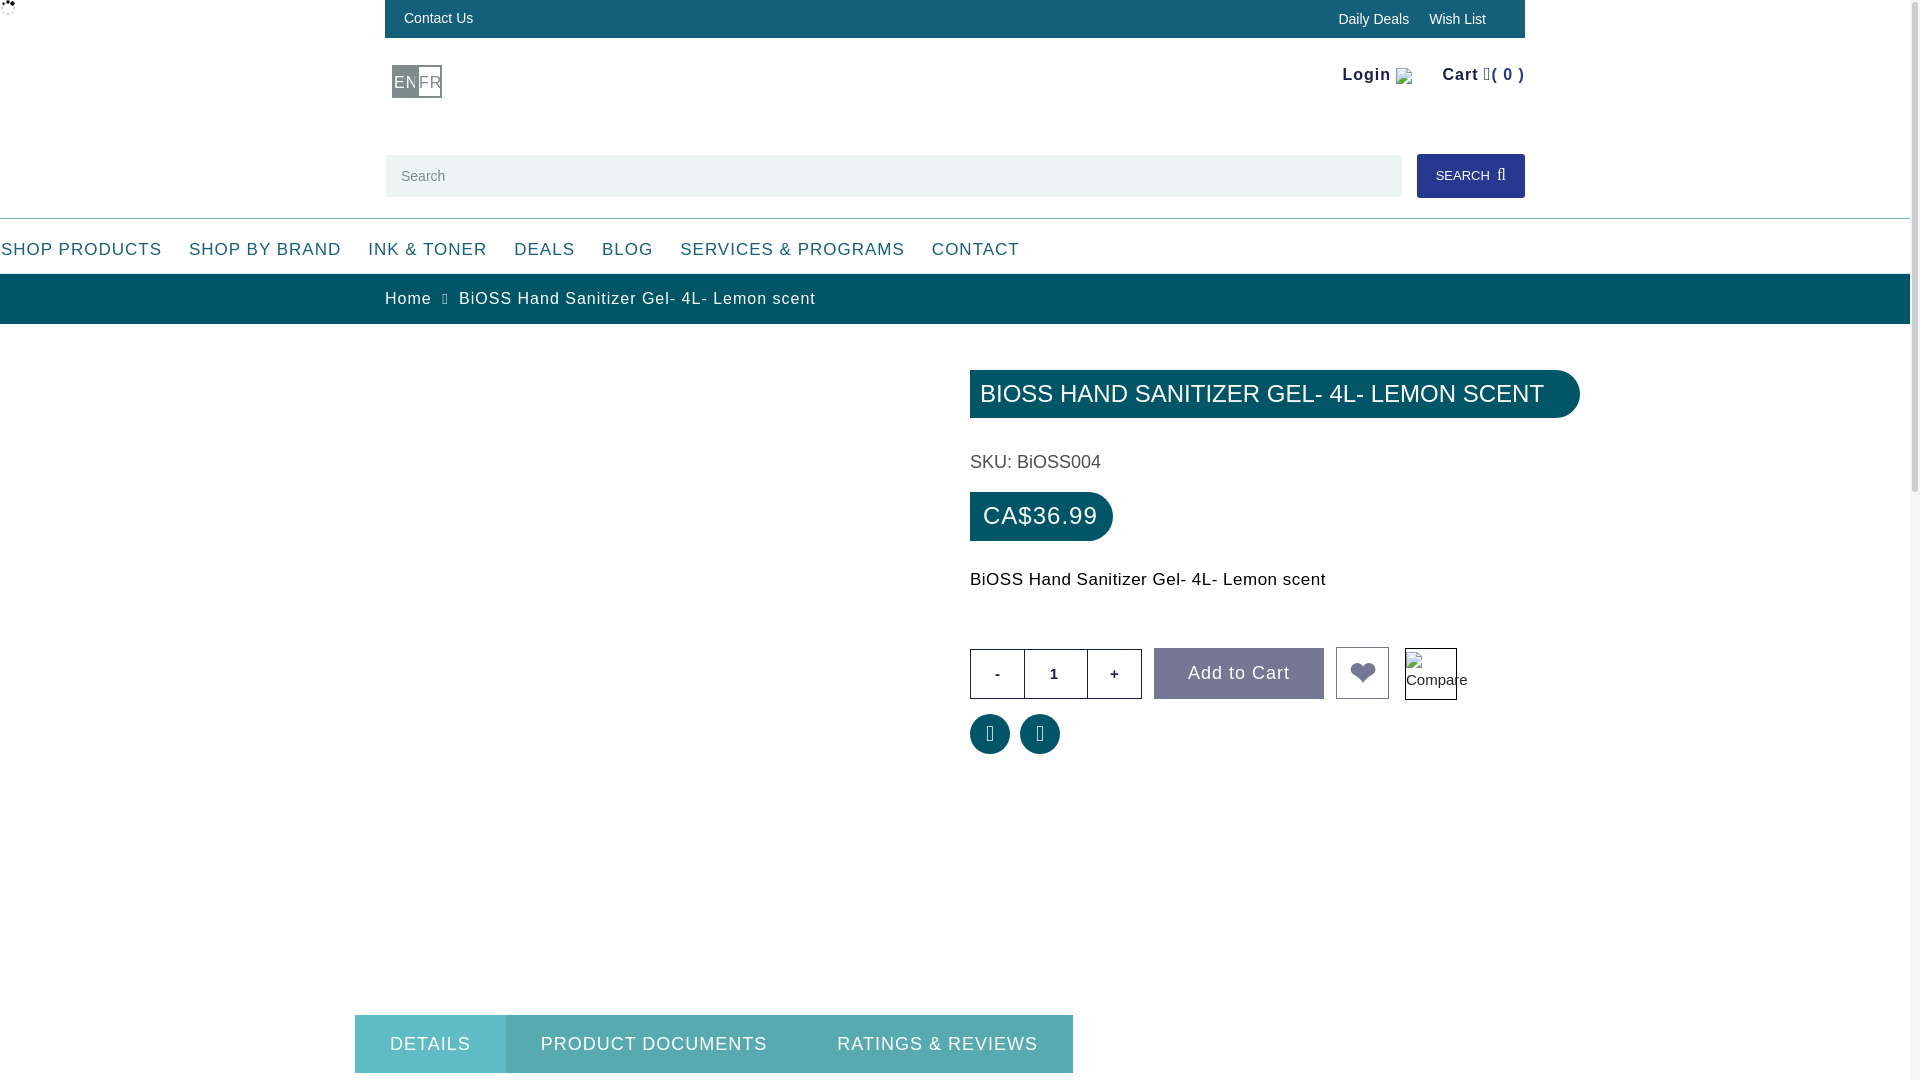 The image size is (1920, 1080). Describe the element at coordinates (1457, 18) in the screenshot. I see `Wish List` at that location.